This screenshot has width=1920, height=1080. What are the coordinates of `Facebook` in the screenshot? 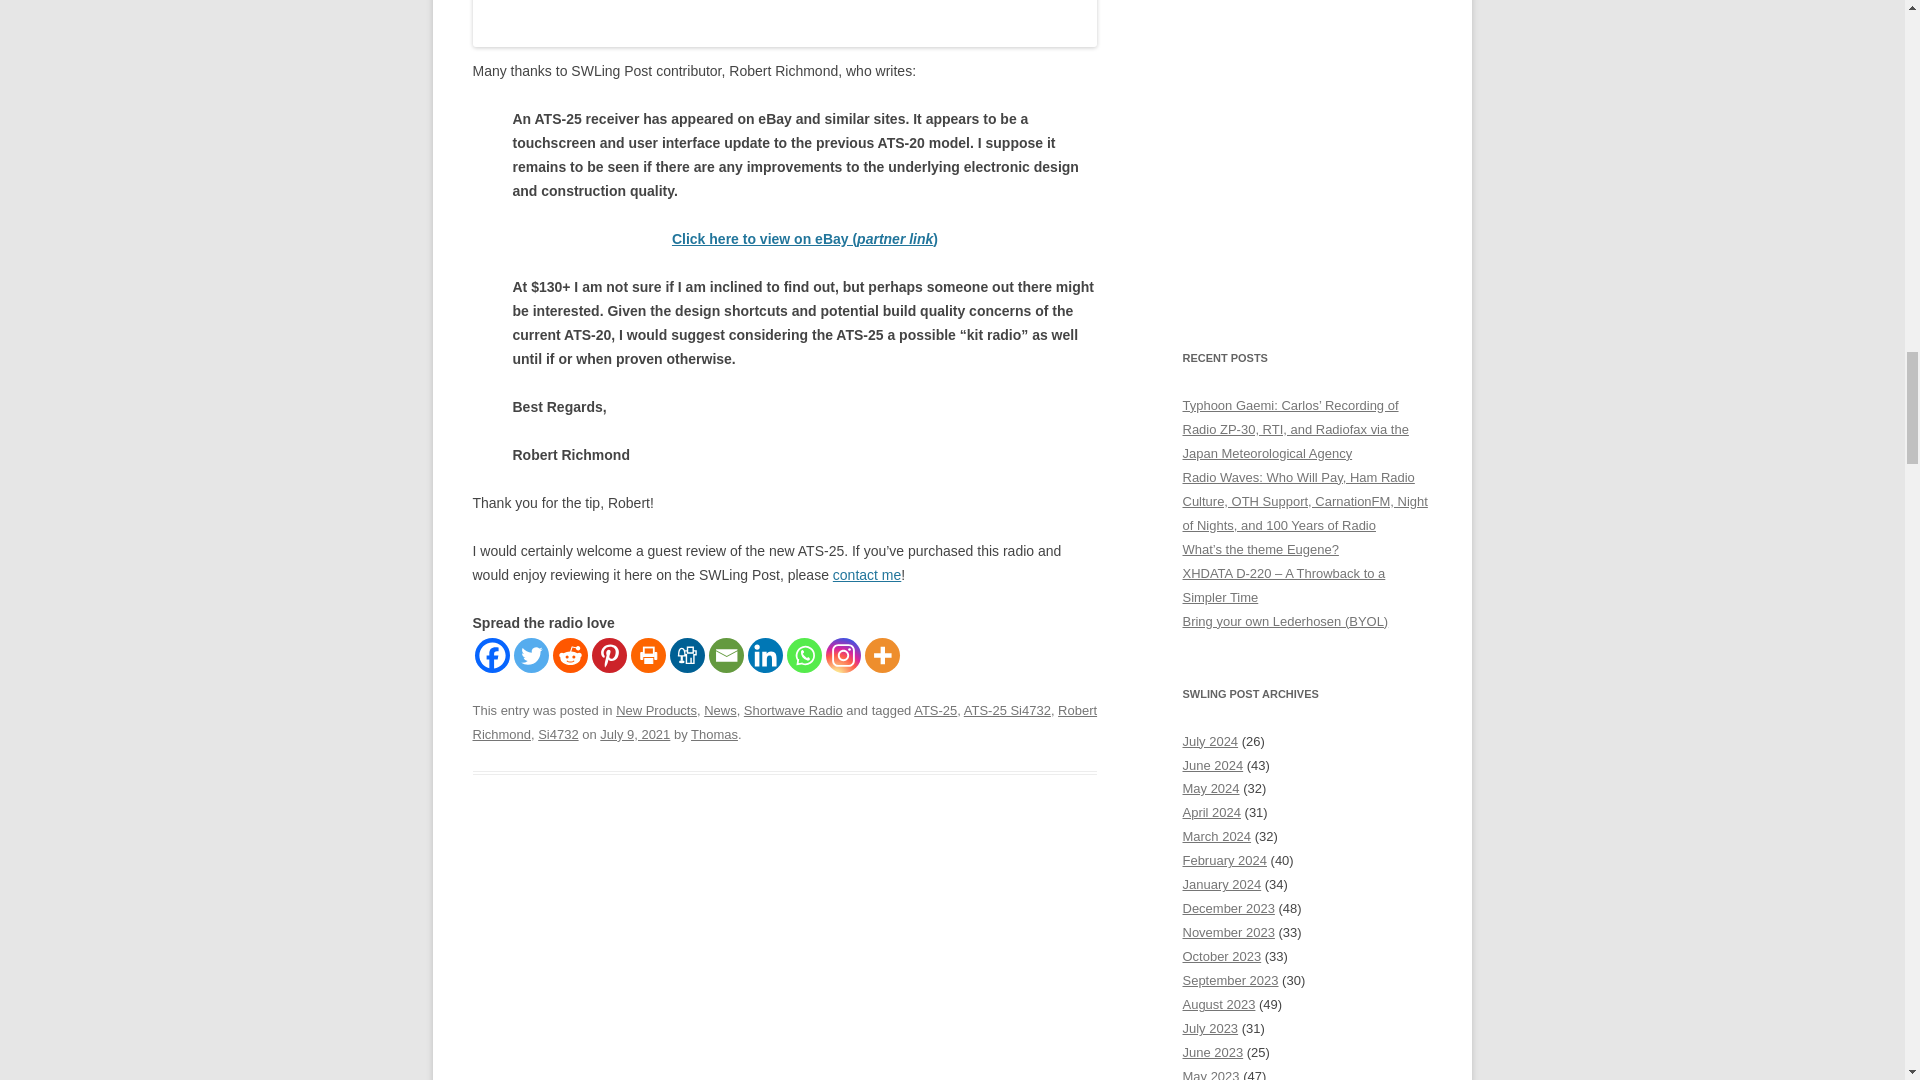 It's located at (491, 655).